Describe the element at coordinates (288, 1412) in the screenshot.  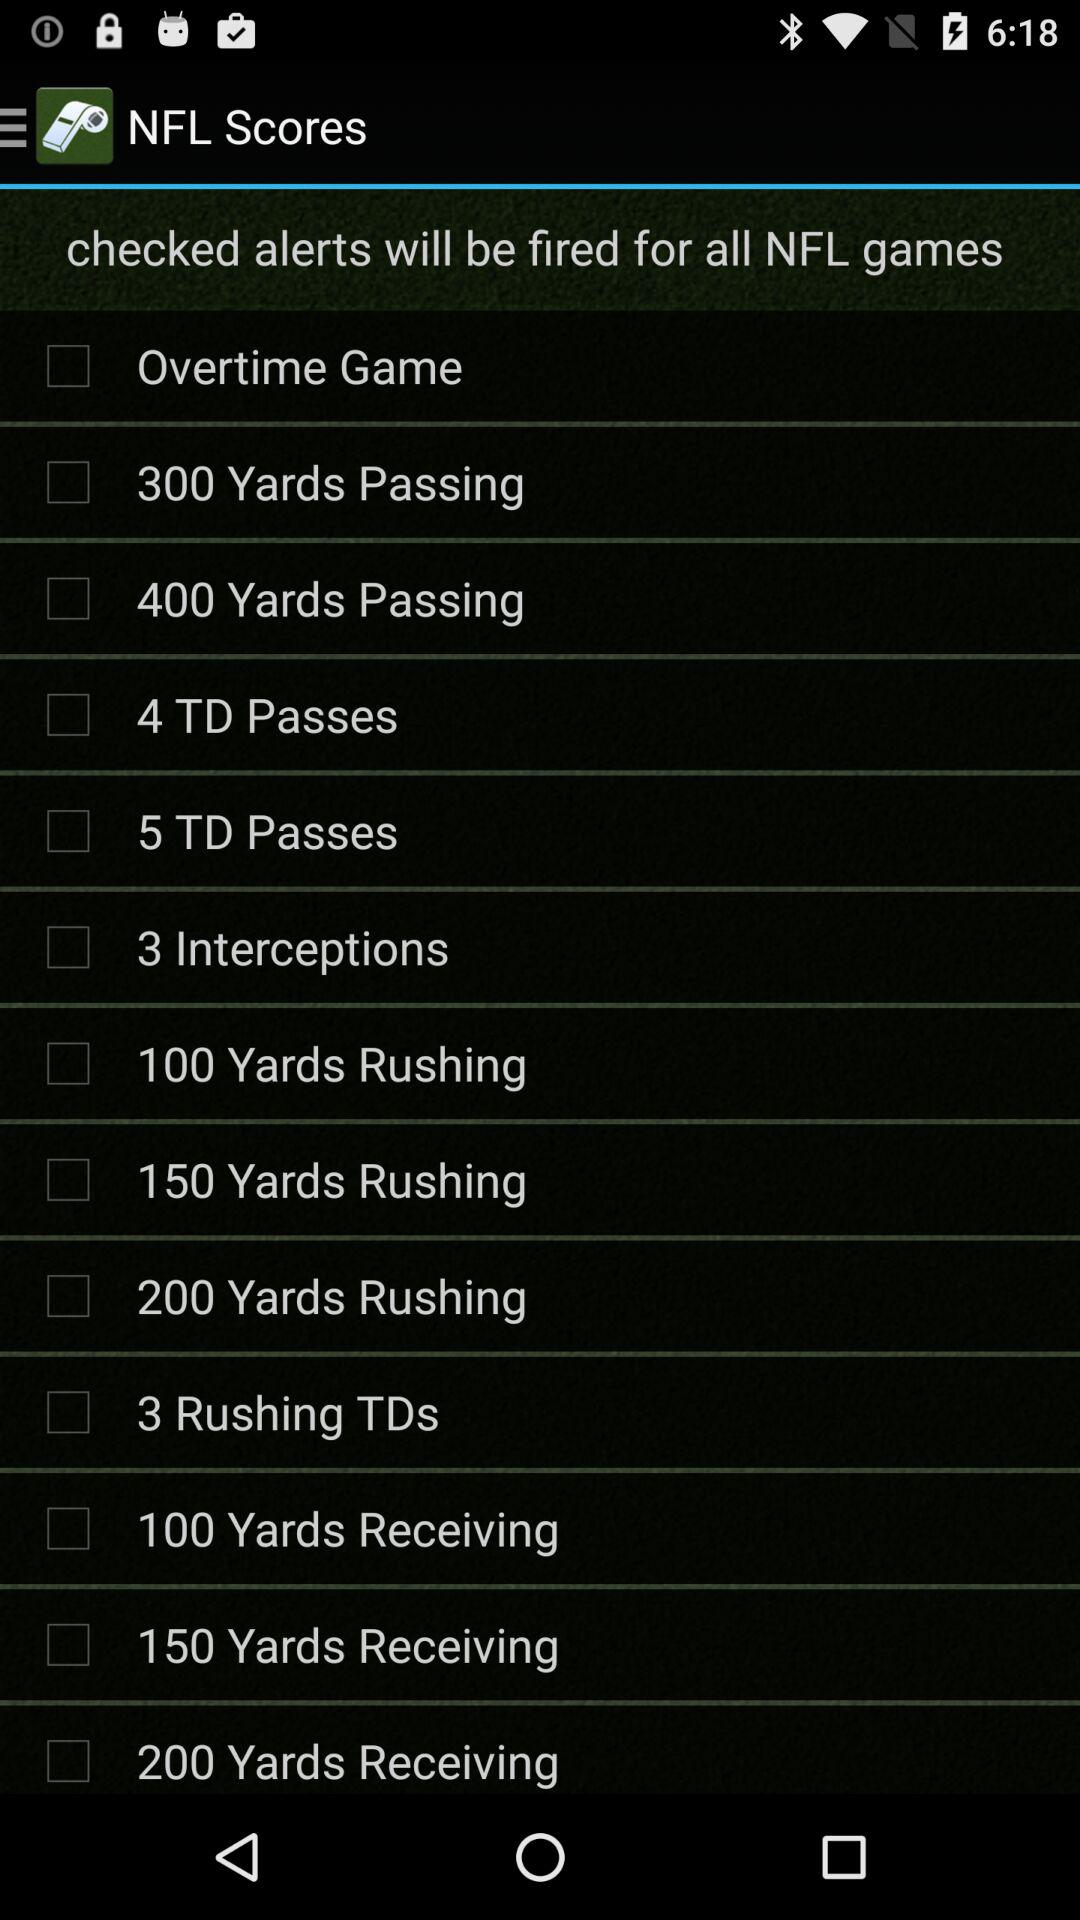
I see `scroll to 3 rushing tds item` at that location.